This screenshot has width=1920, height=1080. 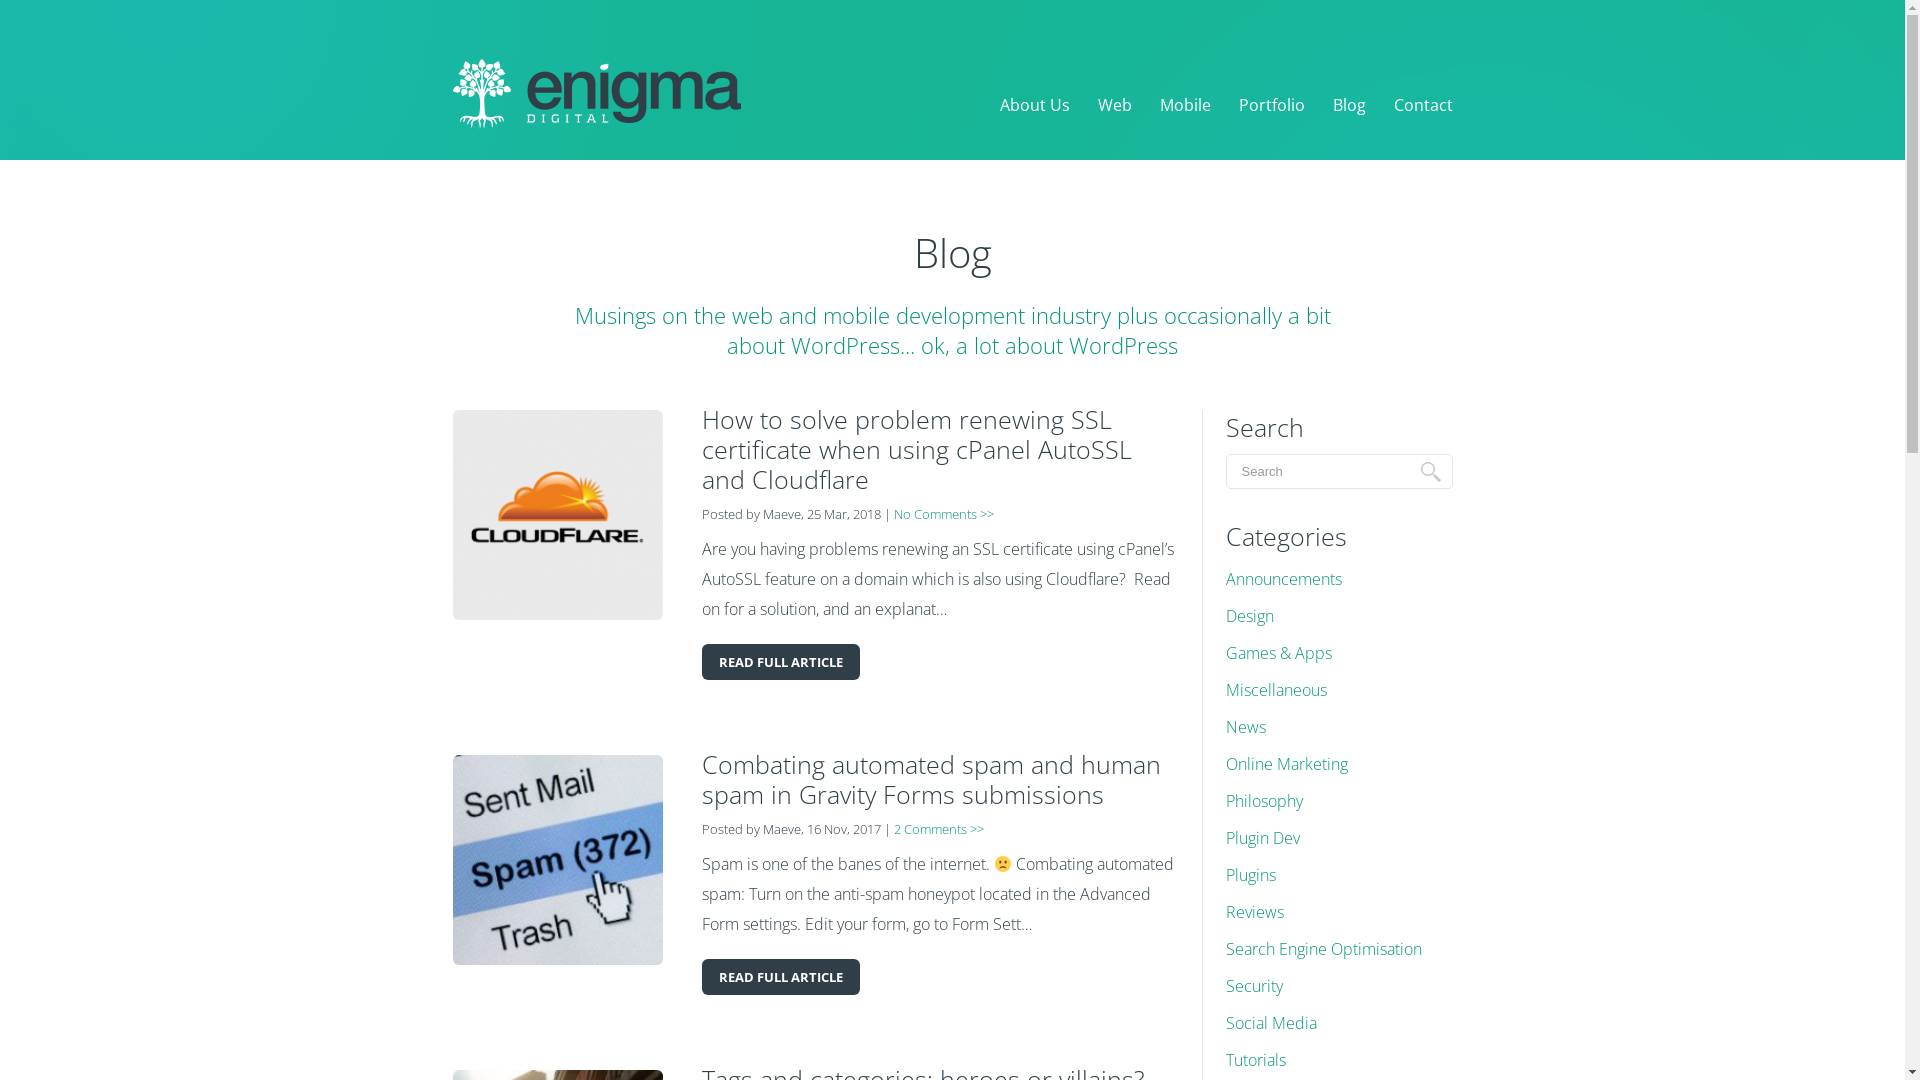 What do you see at coordinates (1324, 949) in the screenshot?
I see `Search Engine Optimisation` at bounding box center [1324, 949].